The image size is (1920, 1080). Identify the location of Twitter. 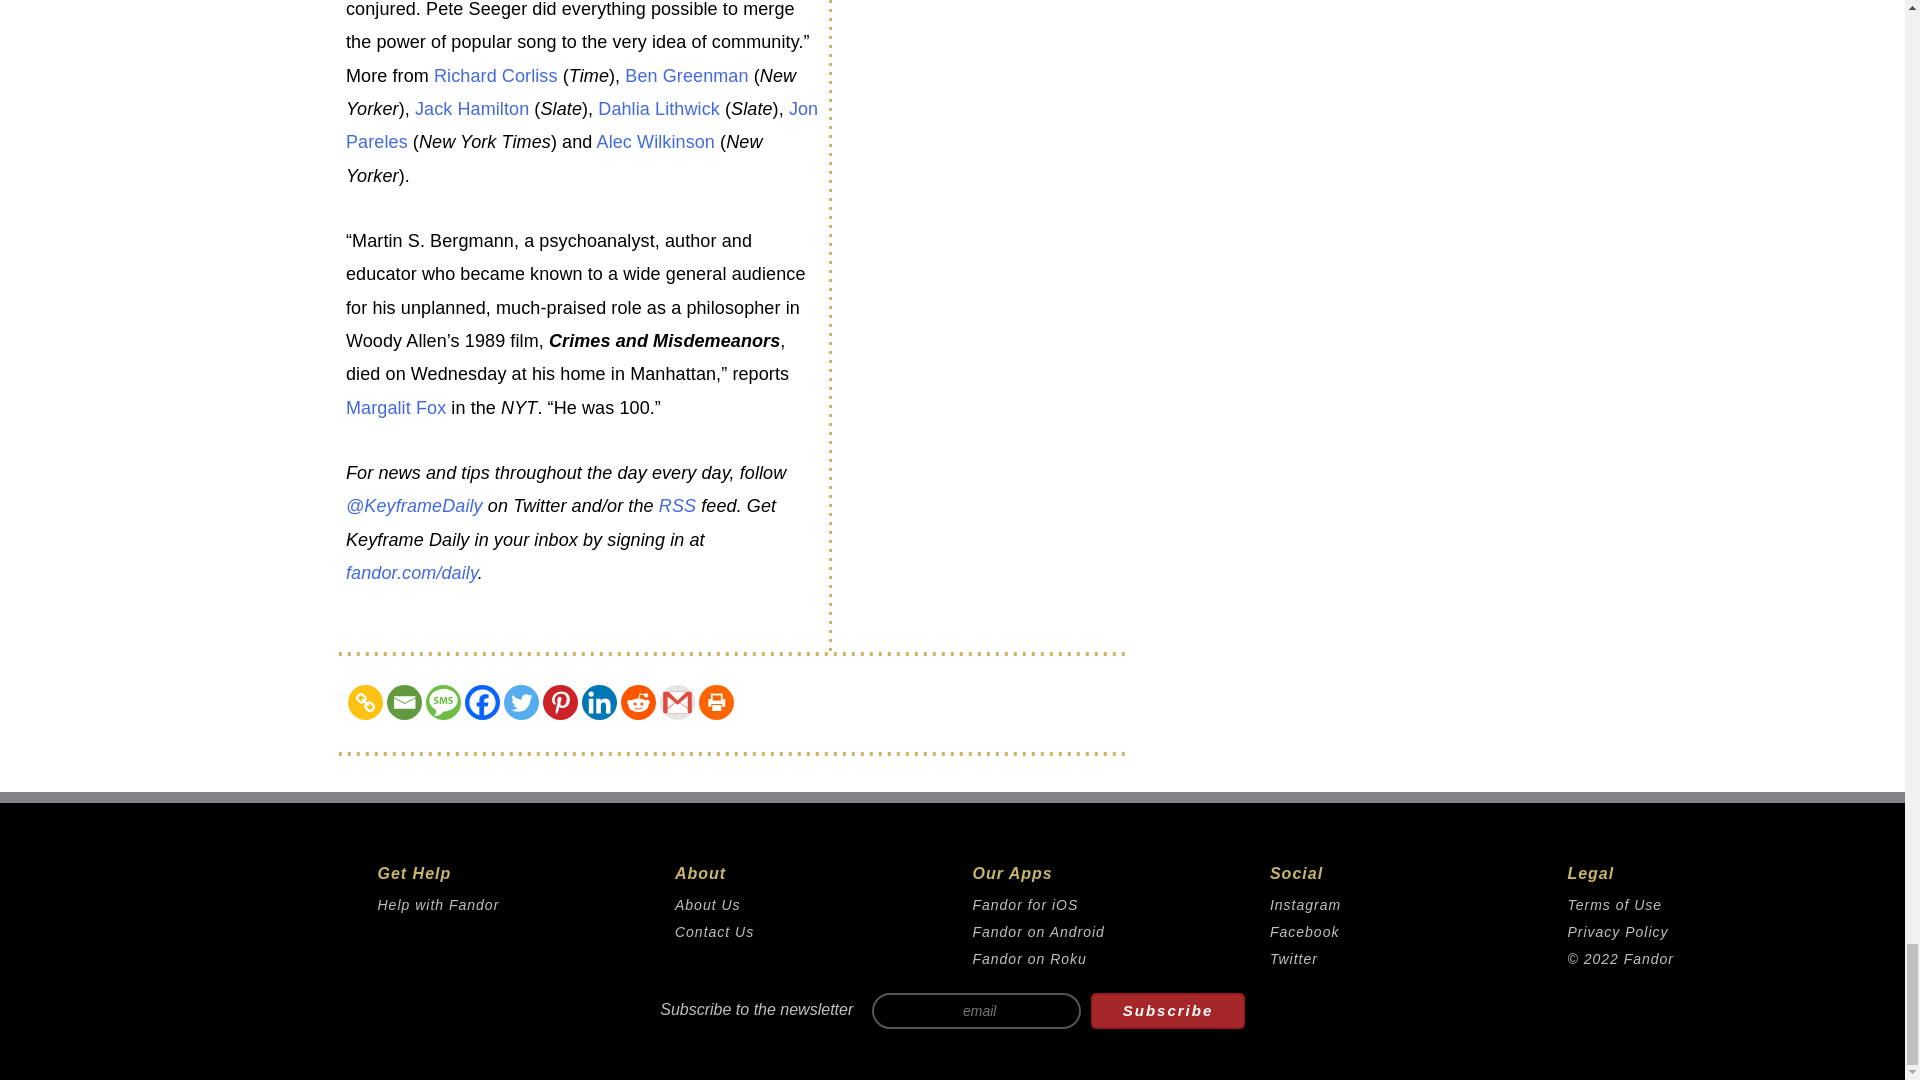
(521, 702).